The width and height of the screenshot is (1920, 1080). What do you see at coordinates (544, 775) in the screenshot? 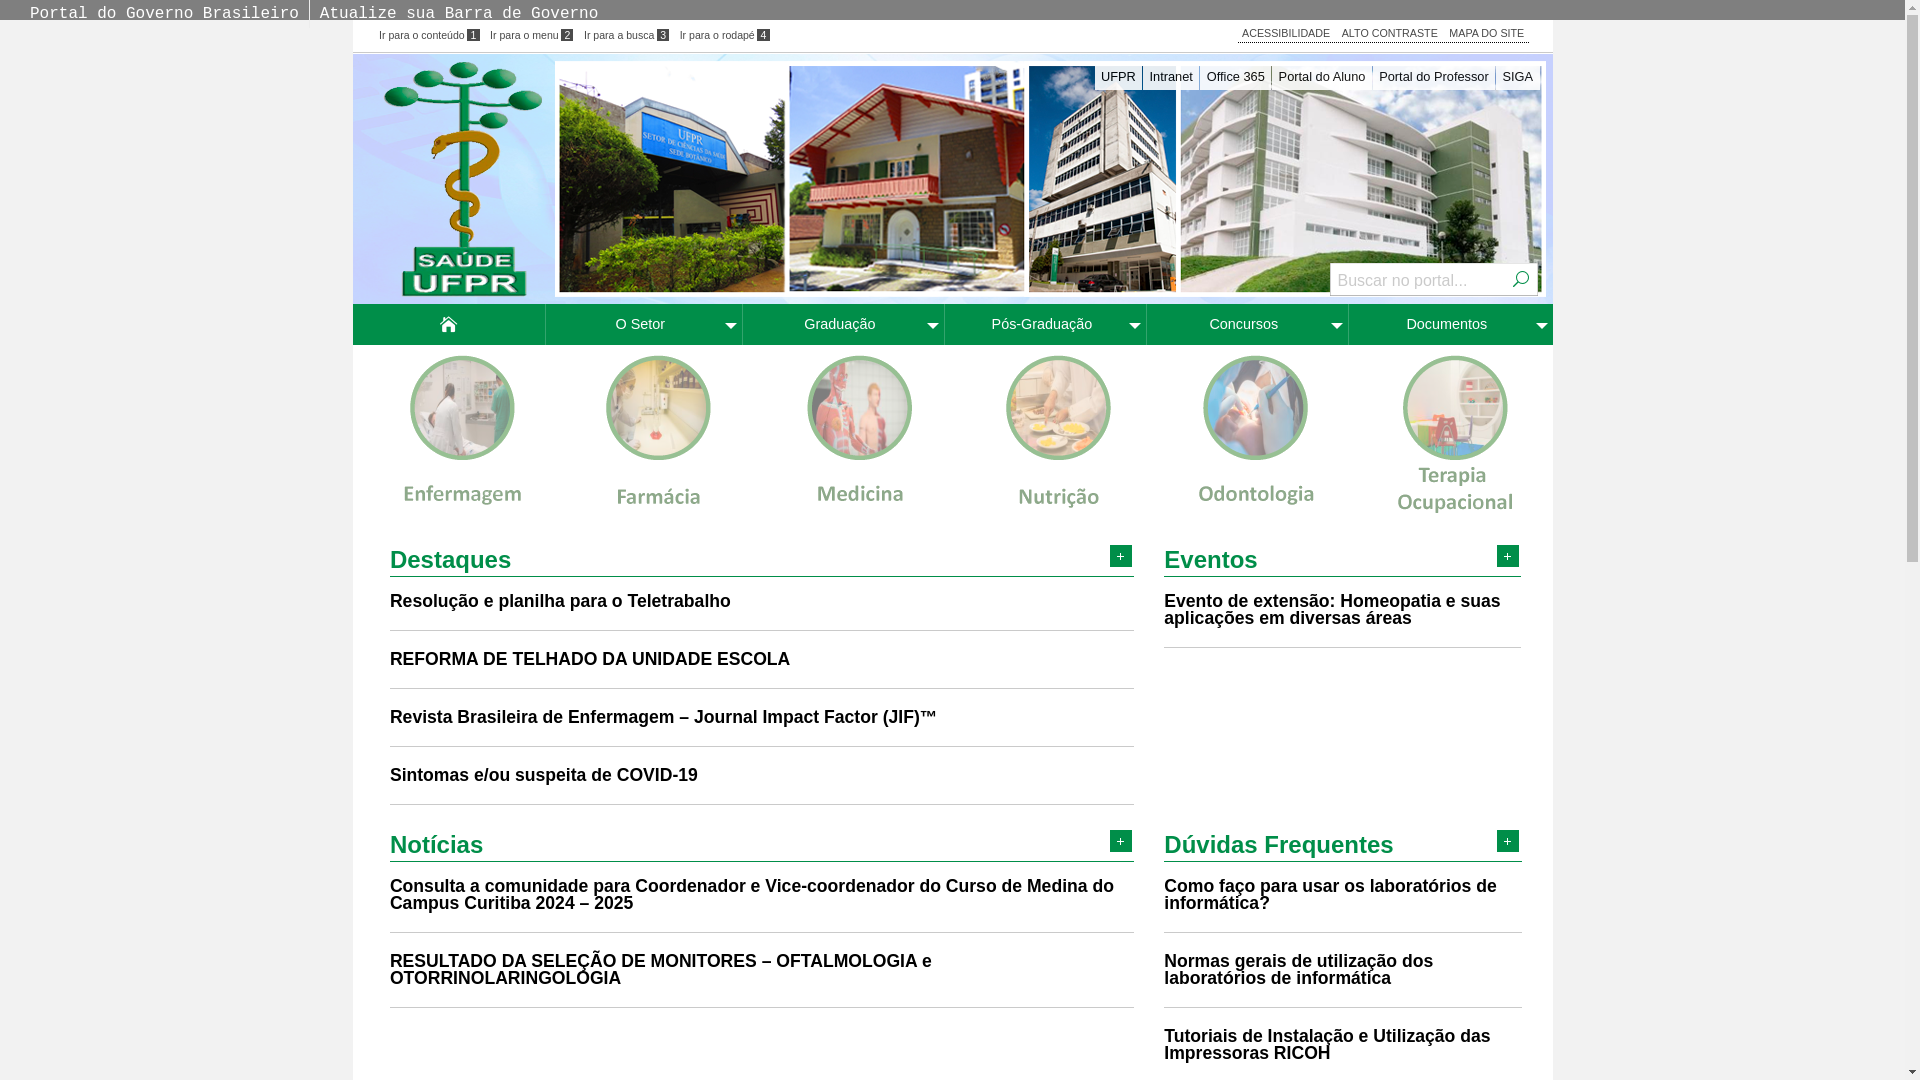
I see `Sintomas e/ou suspeita de COVID-19` at bounding box center [544, 775].